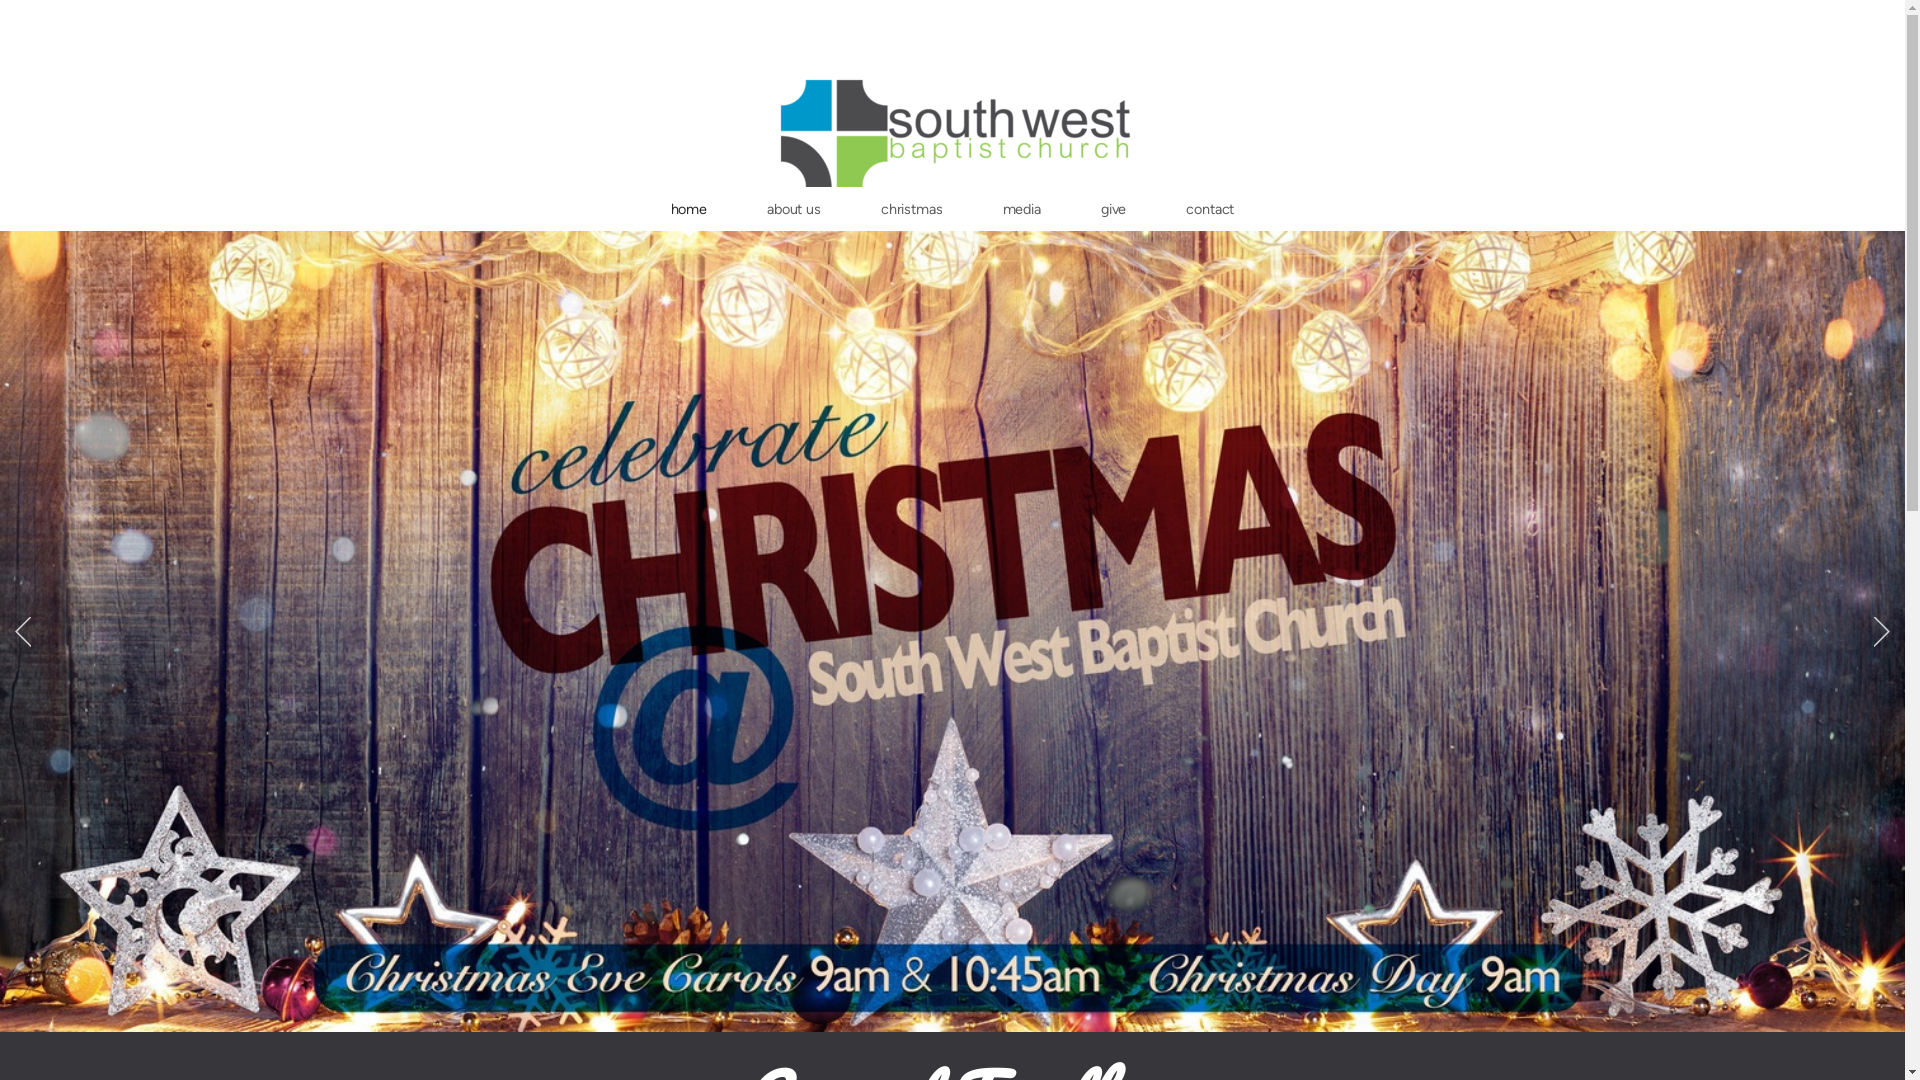  I want to click on give, so click(1114, 209).